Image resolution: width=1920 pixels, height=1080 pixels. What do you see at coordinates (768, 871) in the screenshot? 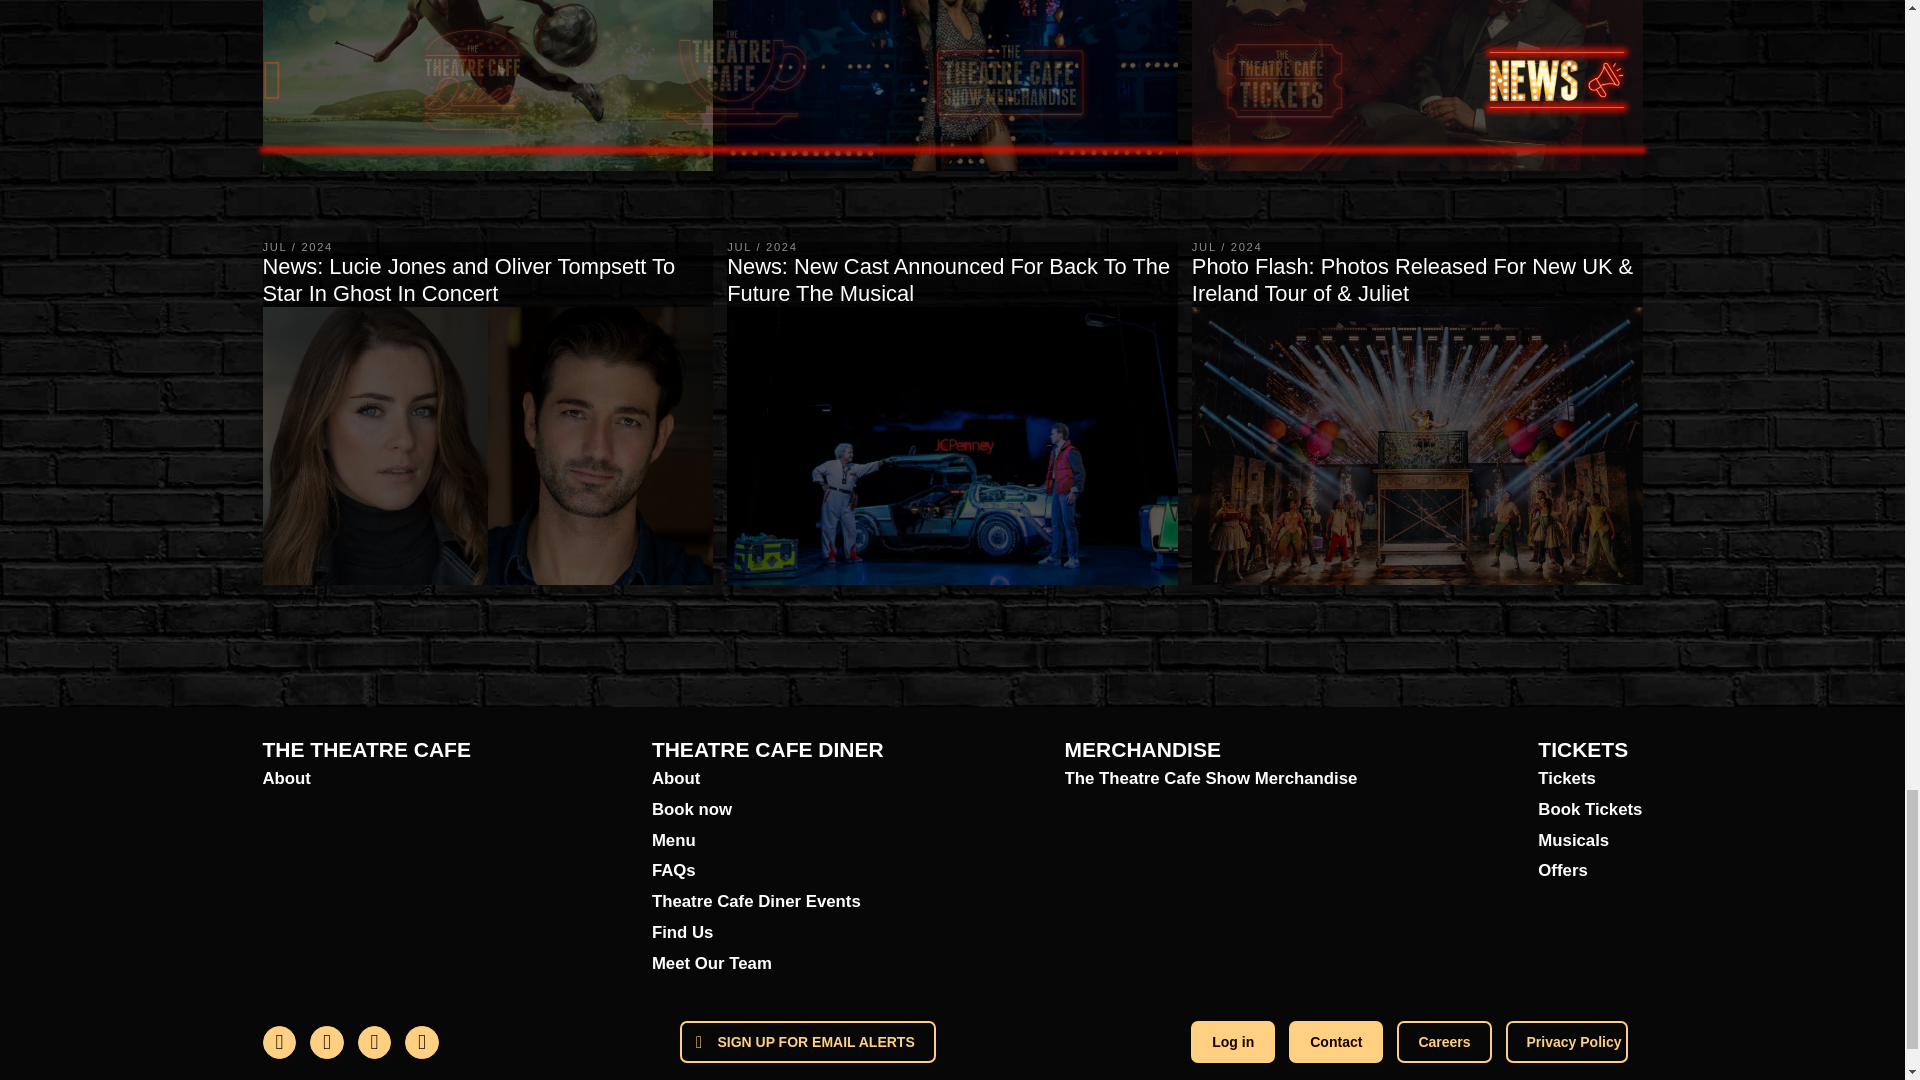
I see `FAQs` at bounding box center [768, 871].